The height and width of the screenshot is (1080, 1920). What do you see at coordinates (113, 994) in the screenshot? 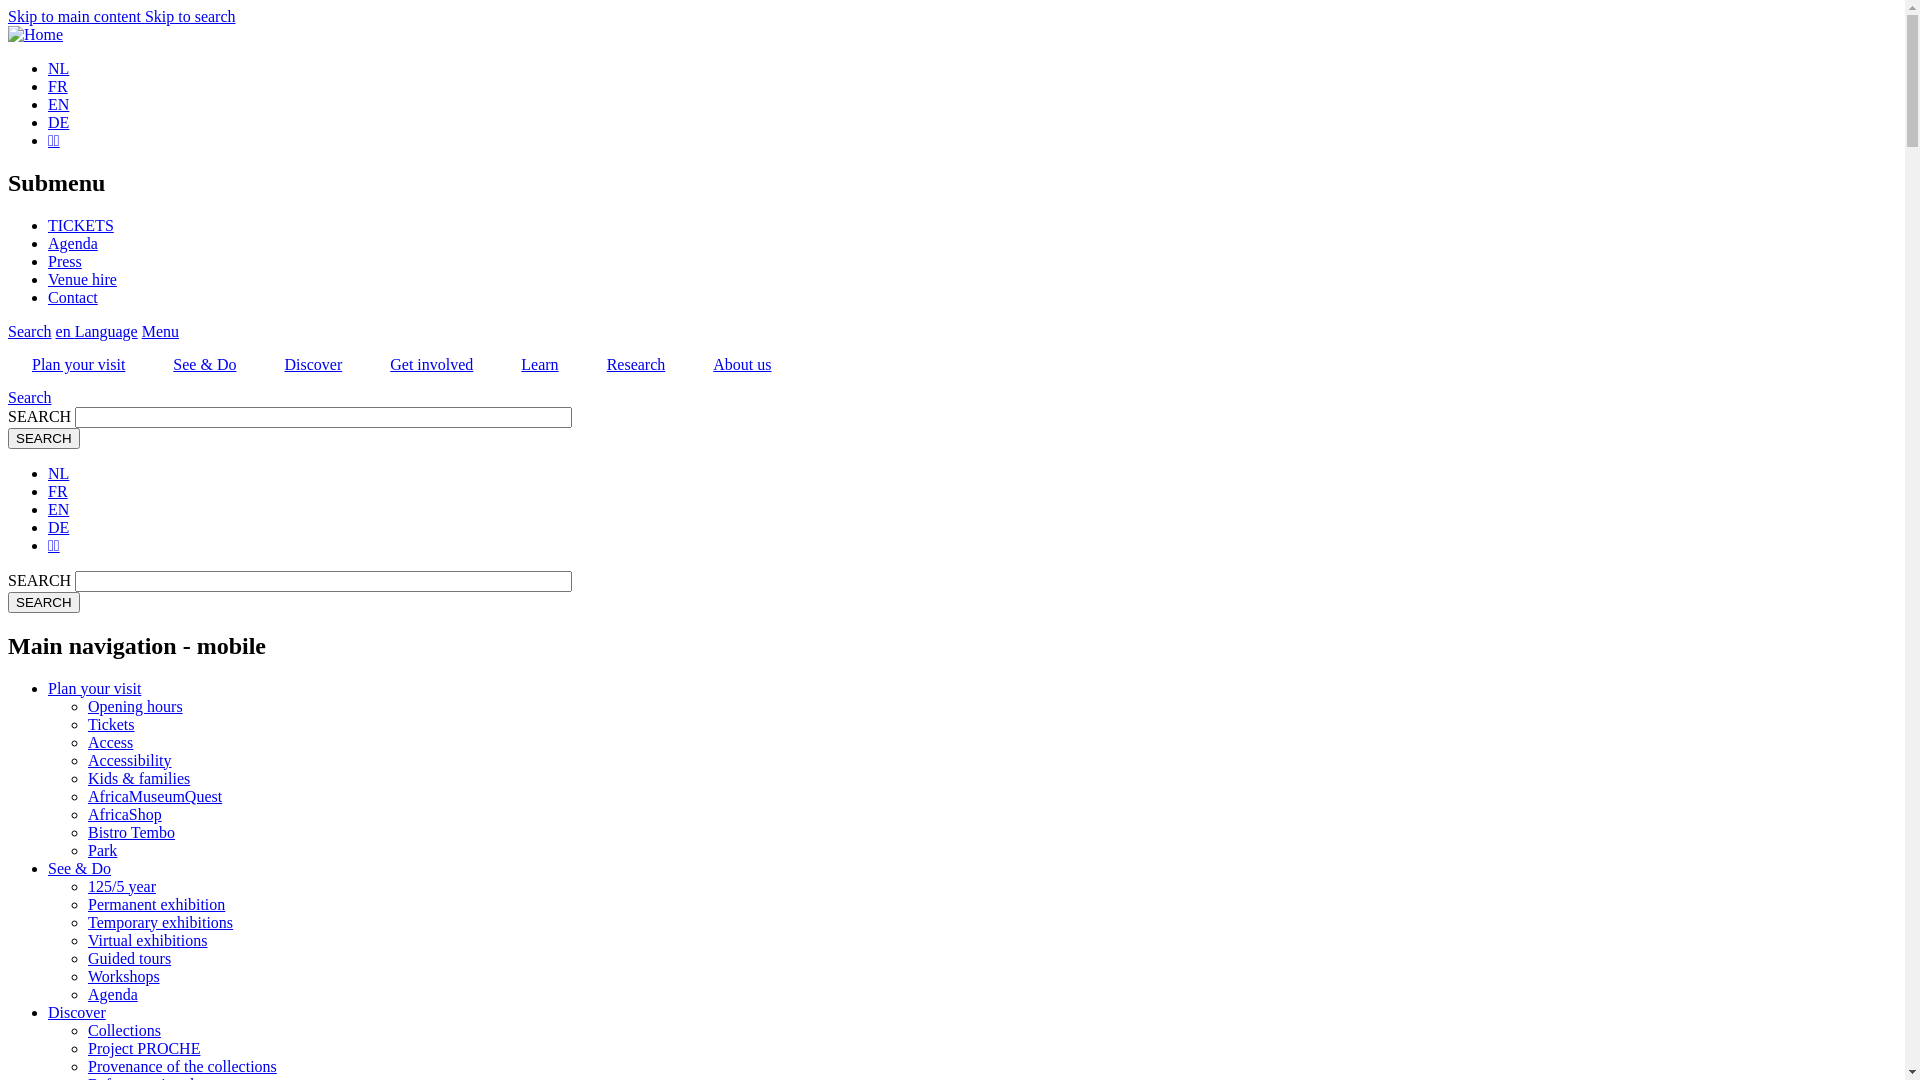
I see `Agenda` at bounding box center [113, 994].